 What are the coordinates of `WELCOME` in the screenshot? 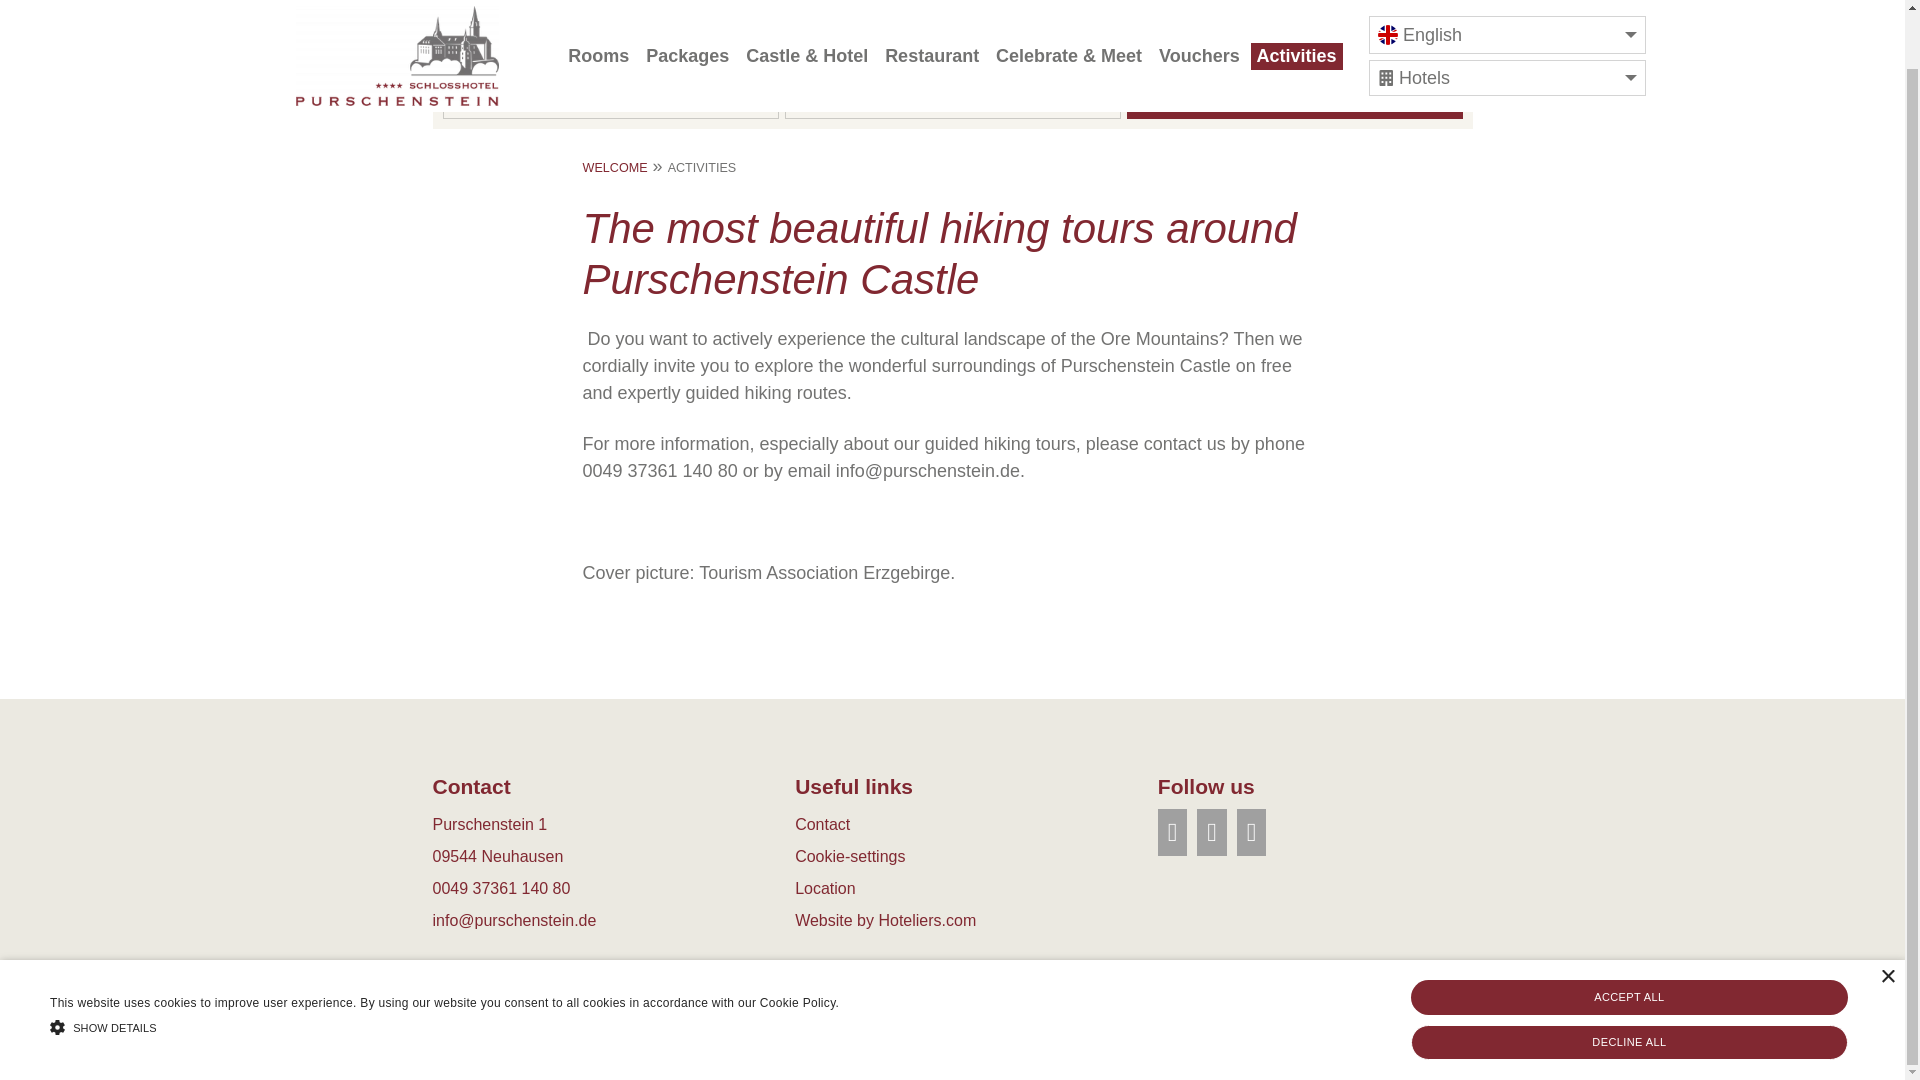 It's located at (614, 168).